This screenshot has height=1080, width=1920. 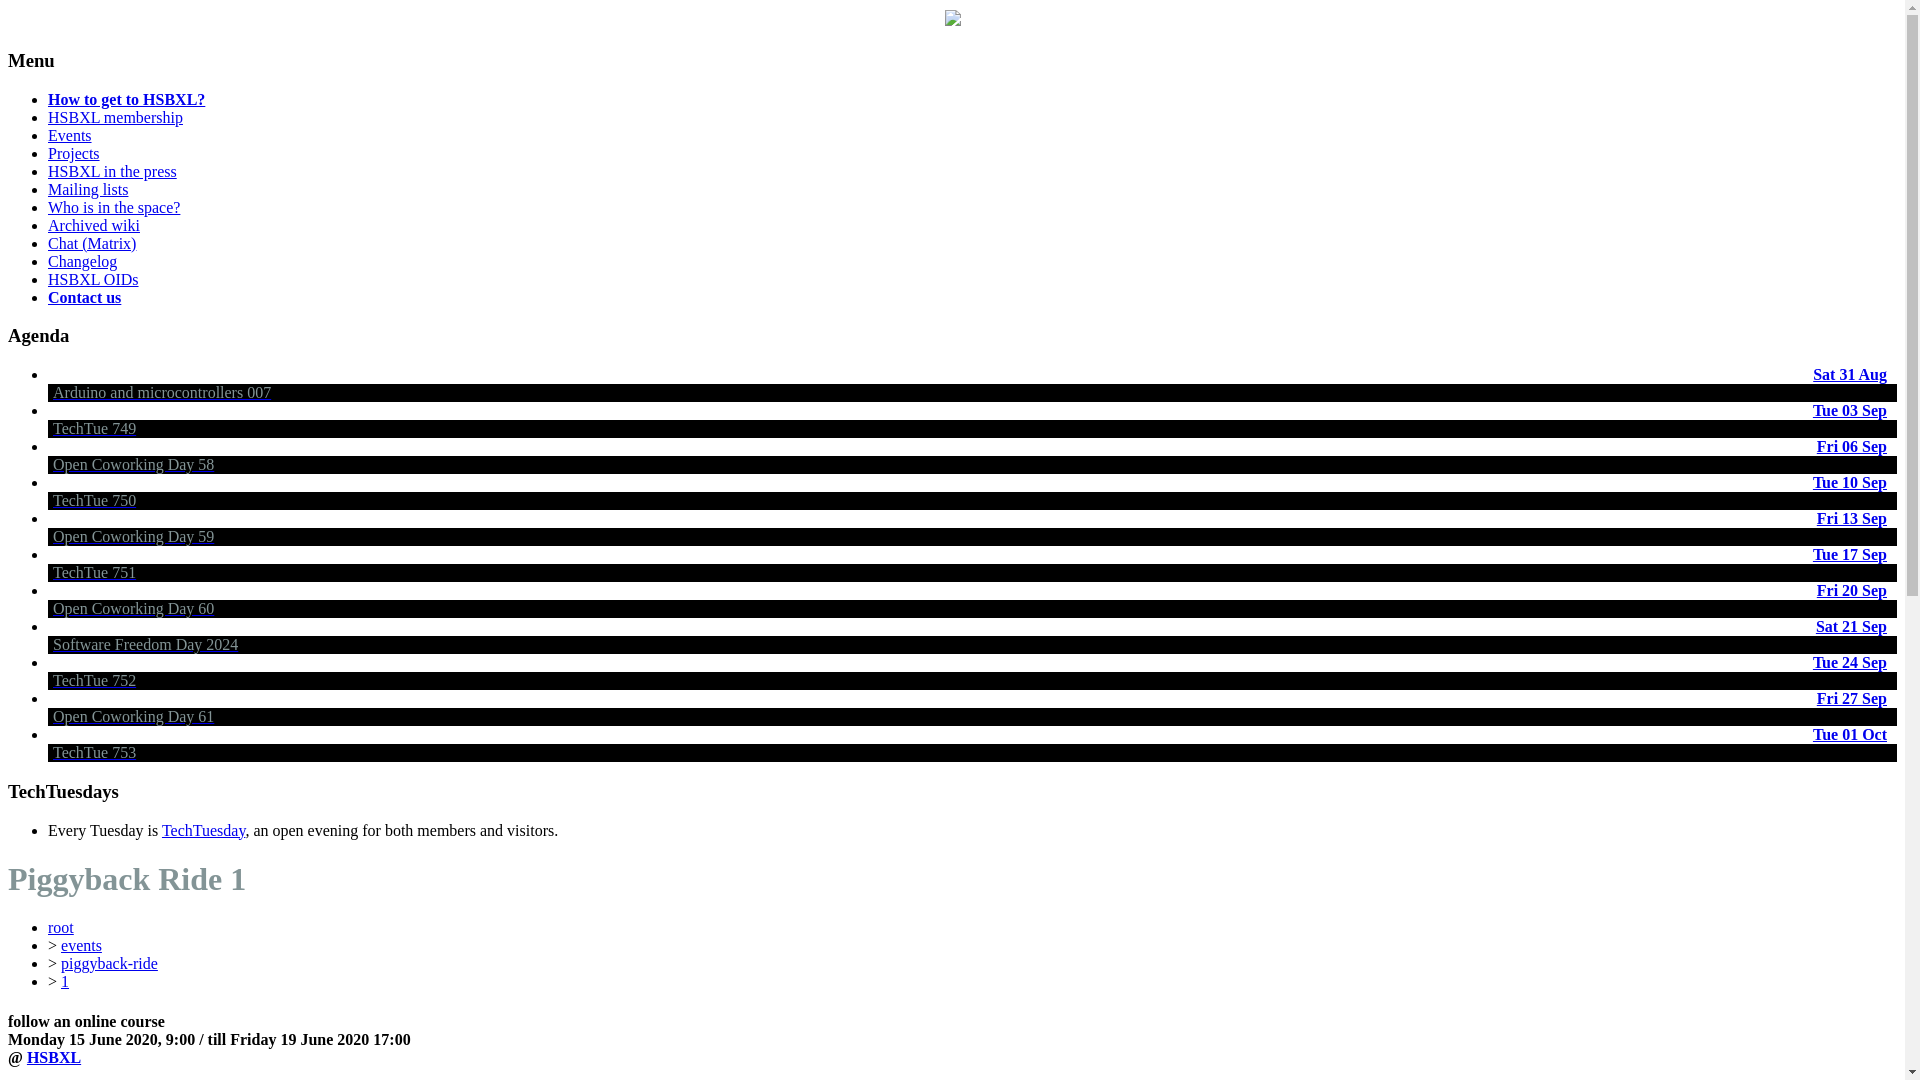 I want to click on How to get to HSBXL?, so click(x=126, y=99).